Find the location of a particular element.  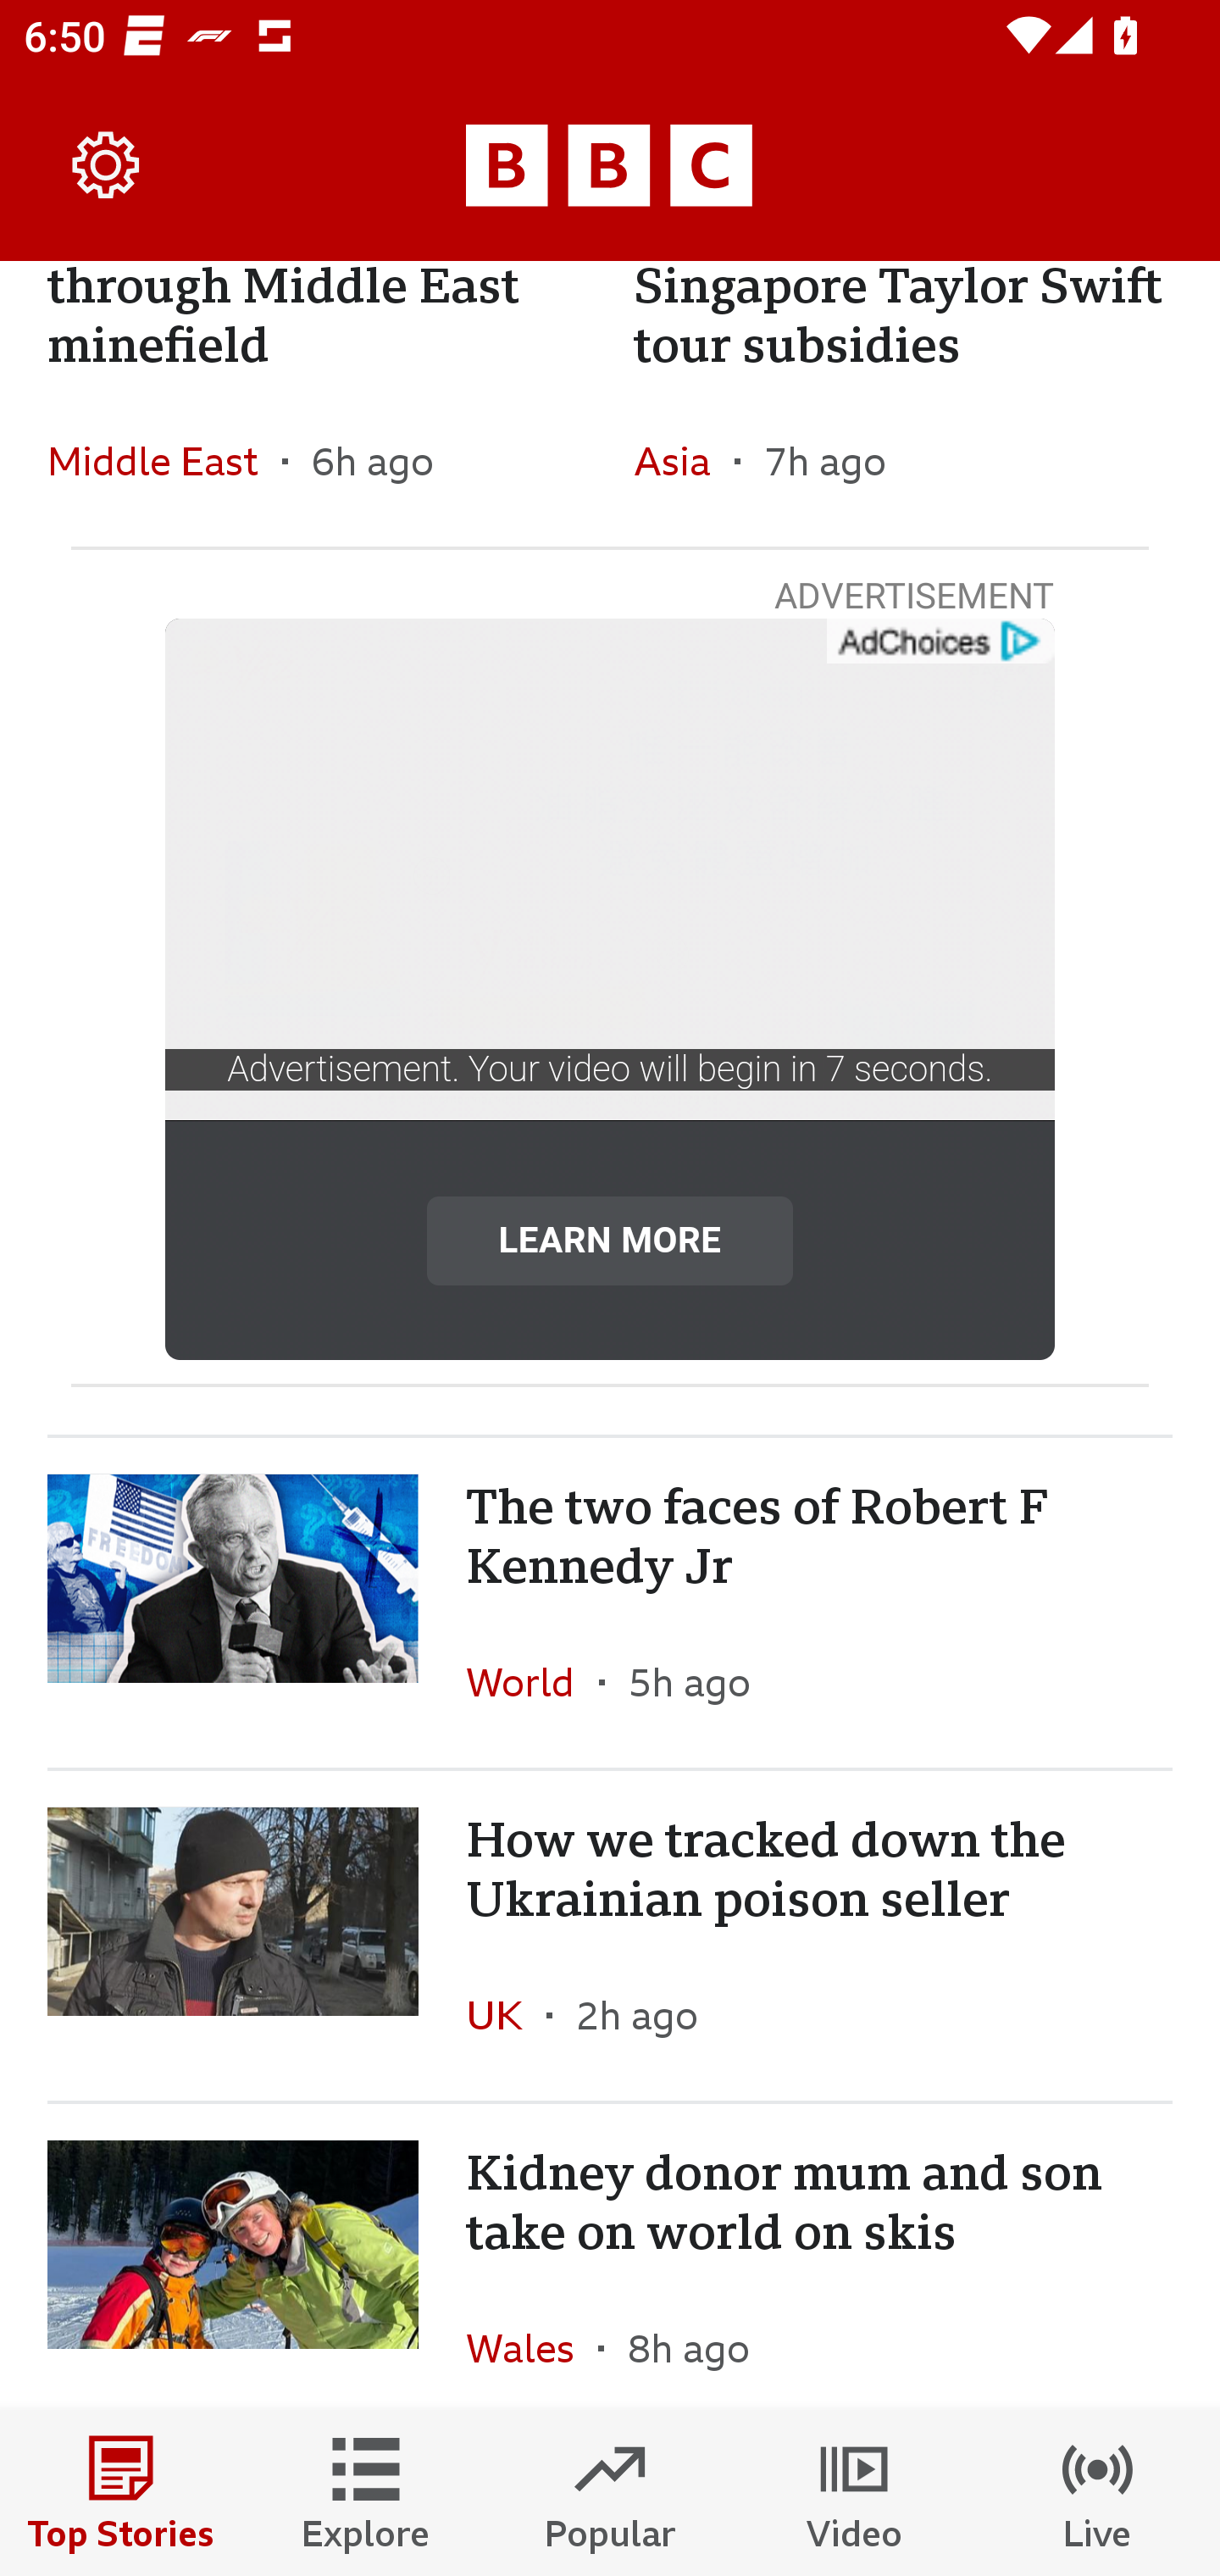

Explore is located at coordinates (366, 2493).